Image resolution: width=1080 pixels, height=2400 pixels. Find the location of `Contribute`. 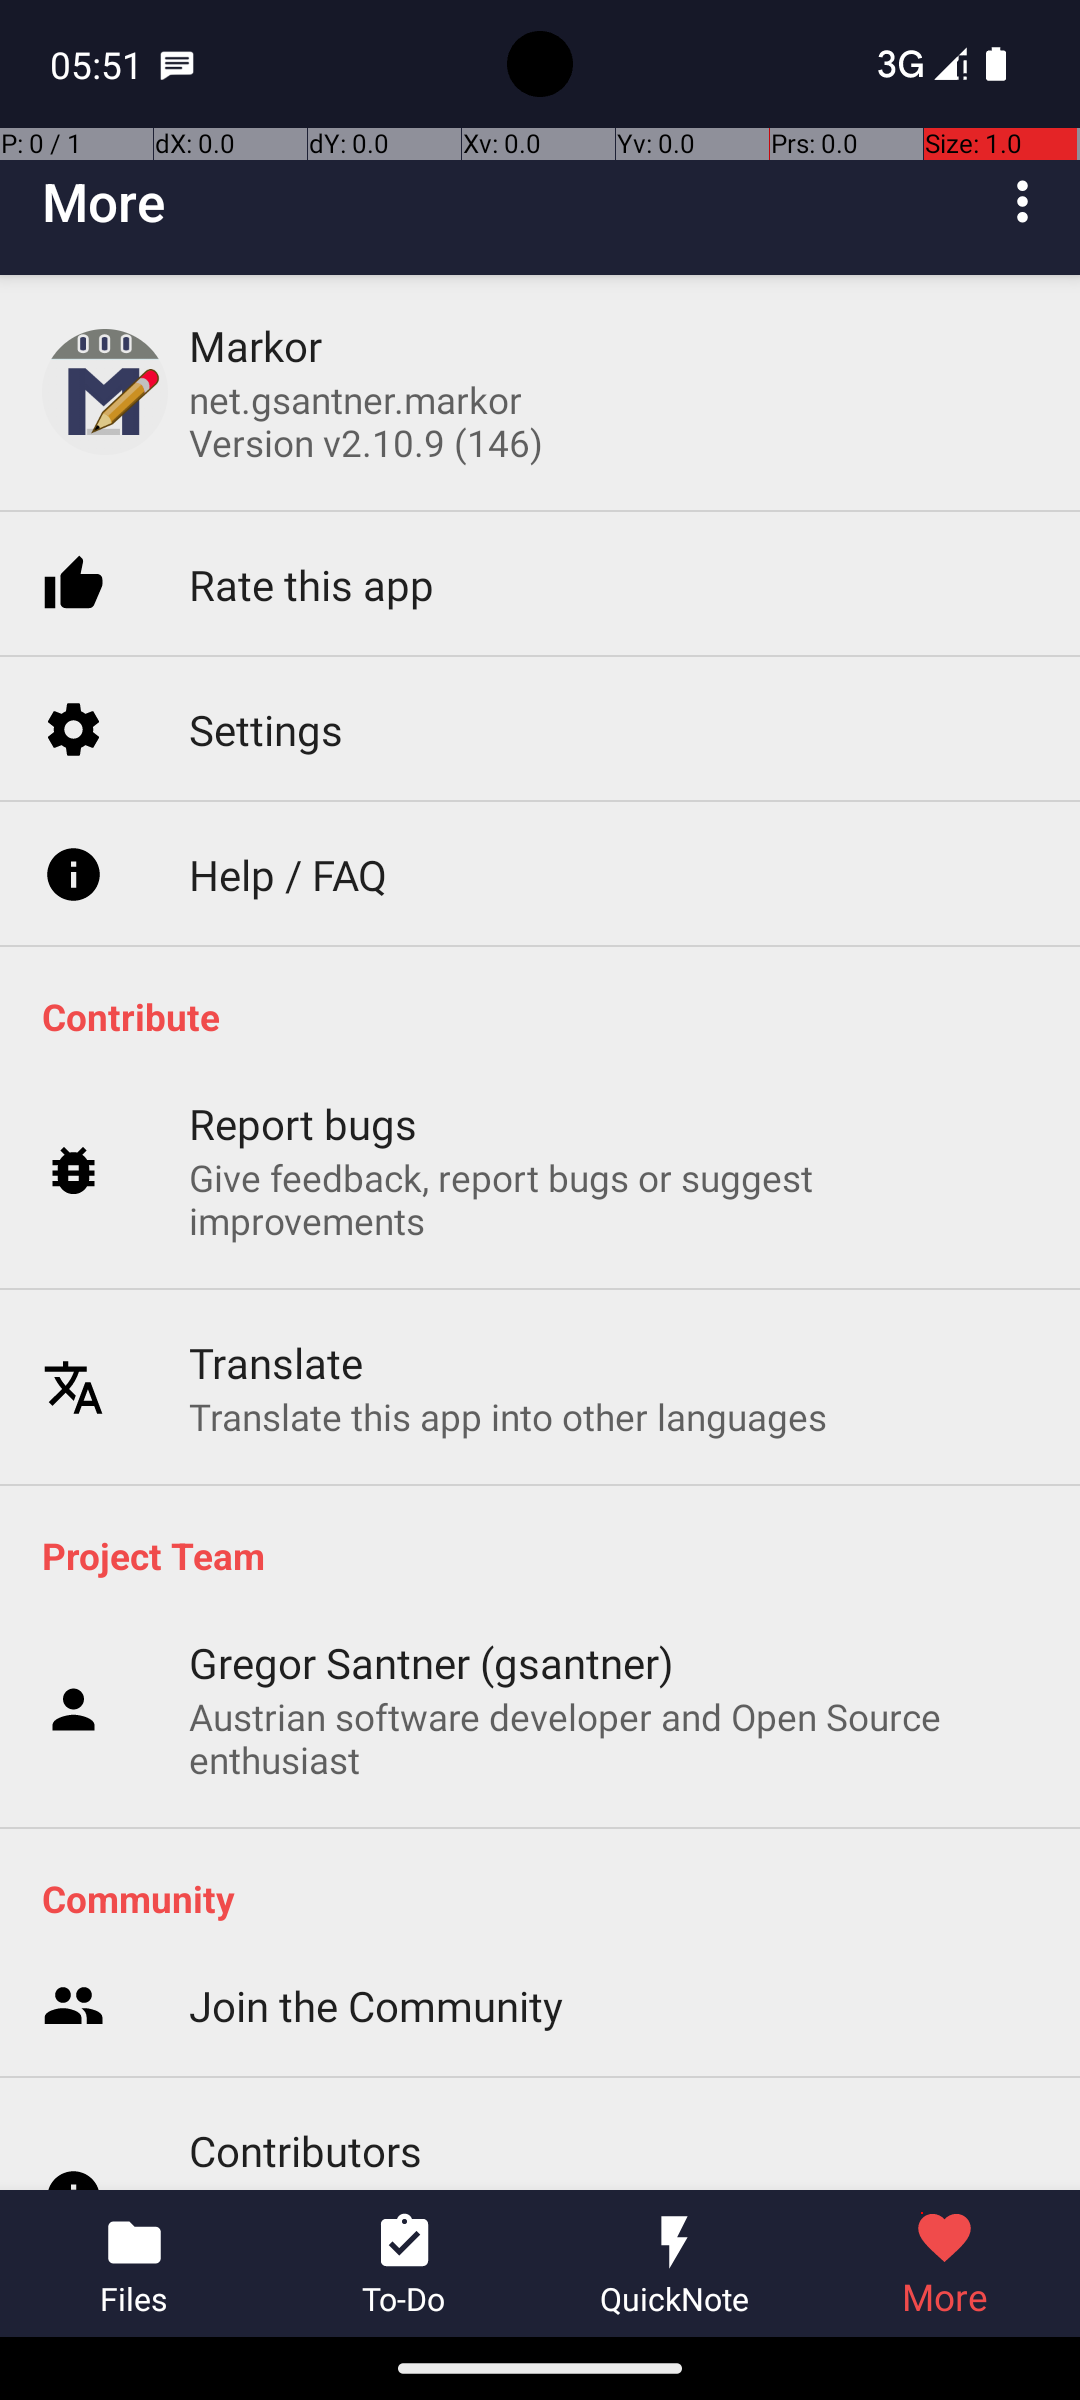

Contribute is located at coordinates (550, 1016).